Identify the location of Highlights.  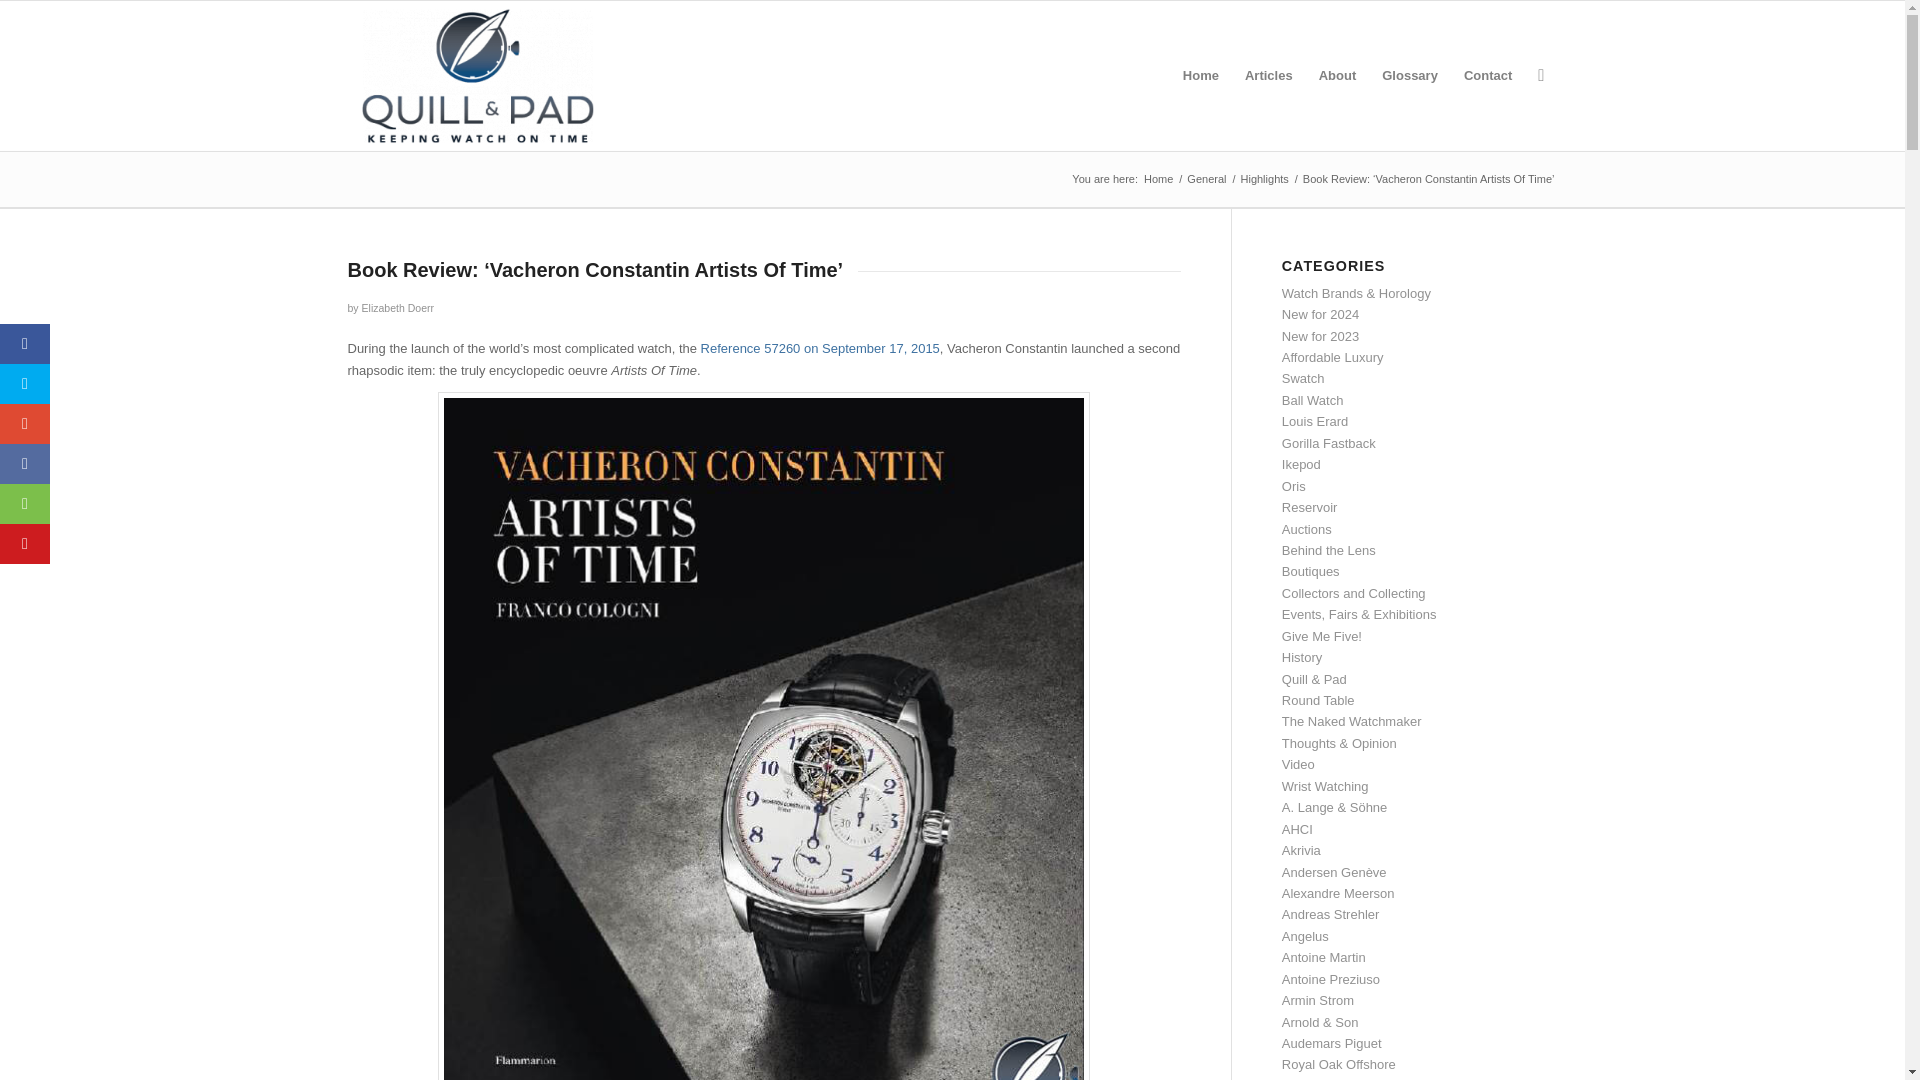
(1265, 178).